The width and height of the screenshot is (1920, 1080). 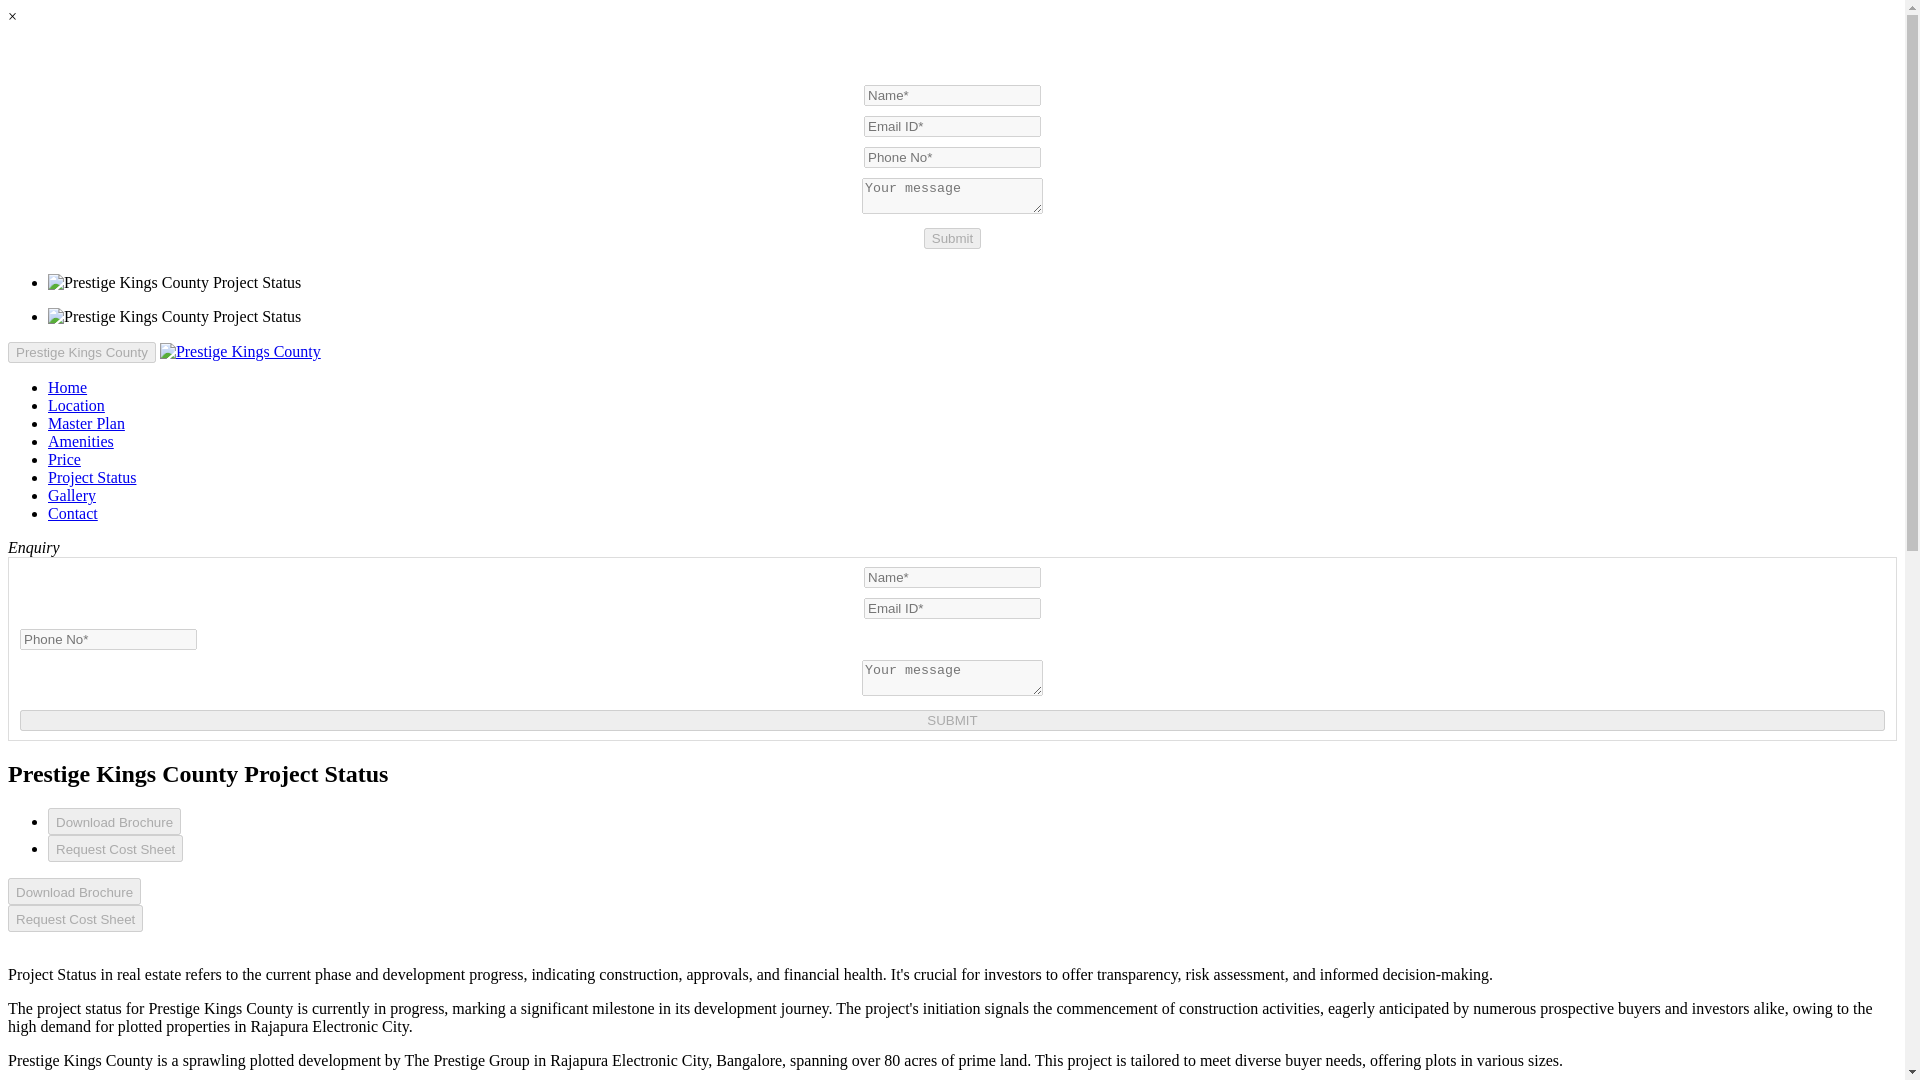 I want to click on Location, so click(x=76, y=405).